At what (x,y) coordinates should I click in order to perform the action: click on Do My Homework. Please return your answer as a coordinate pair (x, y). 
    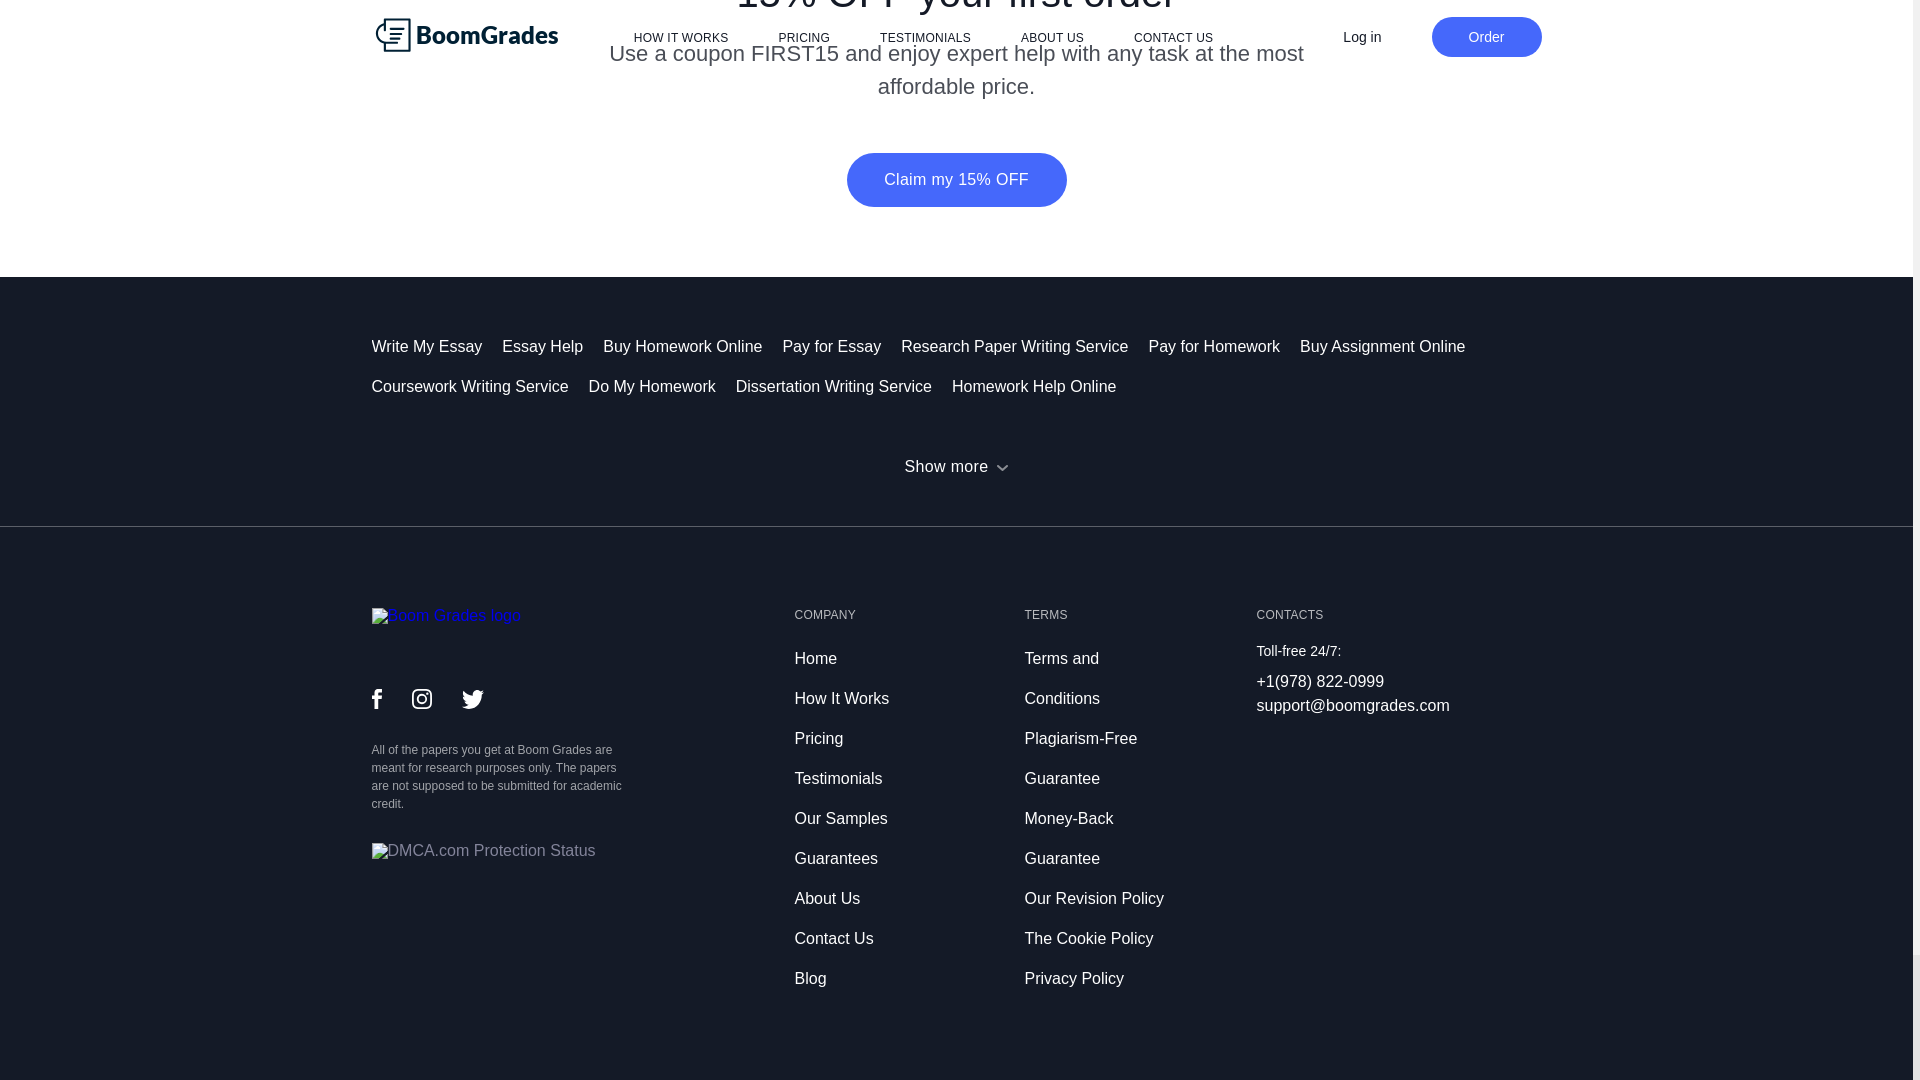
    Looking at the image, I should click on (662, 386).